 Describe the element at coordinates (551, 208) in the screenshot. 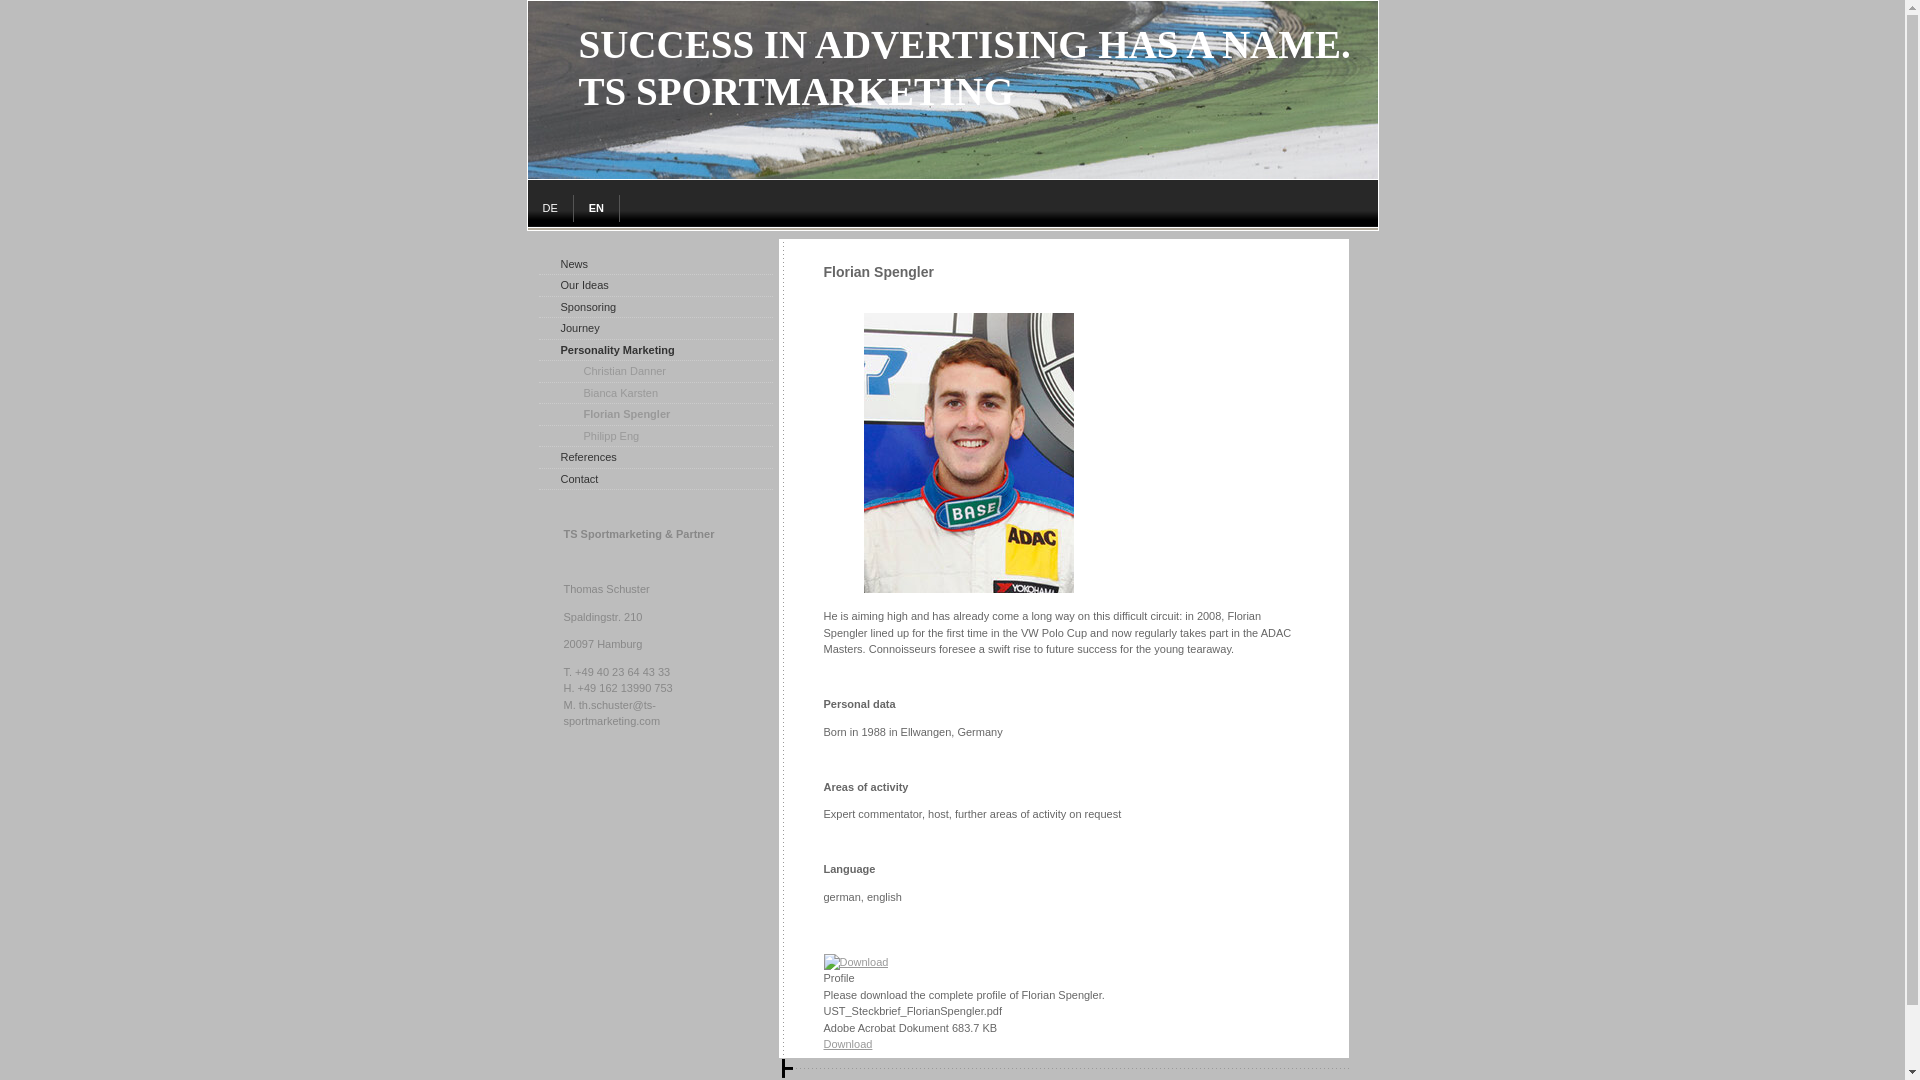

I see `DE` at that location.